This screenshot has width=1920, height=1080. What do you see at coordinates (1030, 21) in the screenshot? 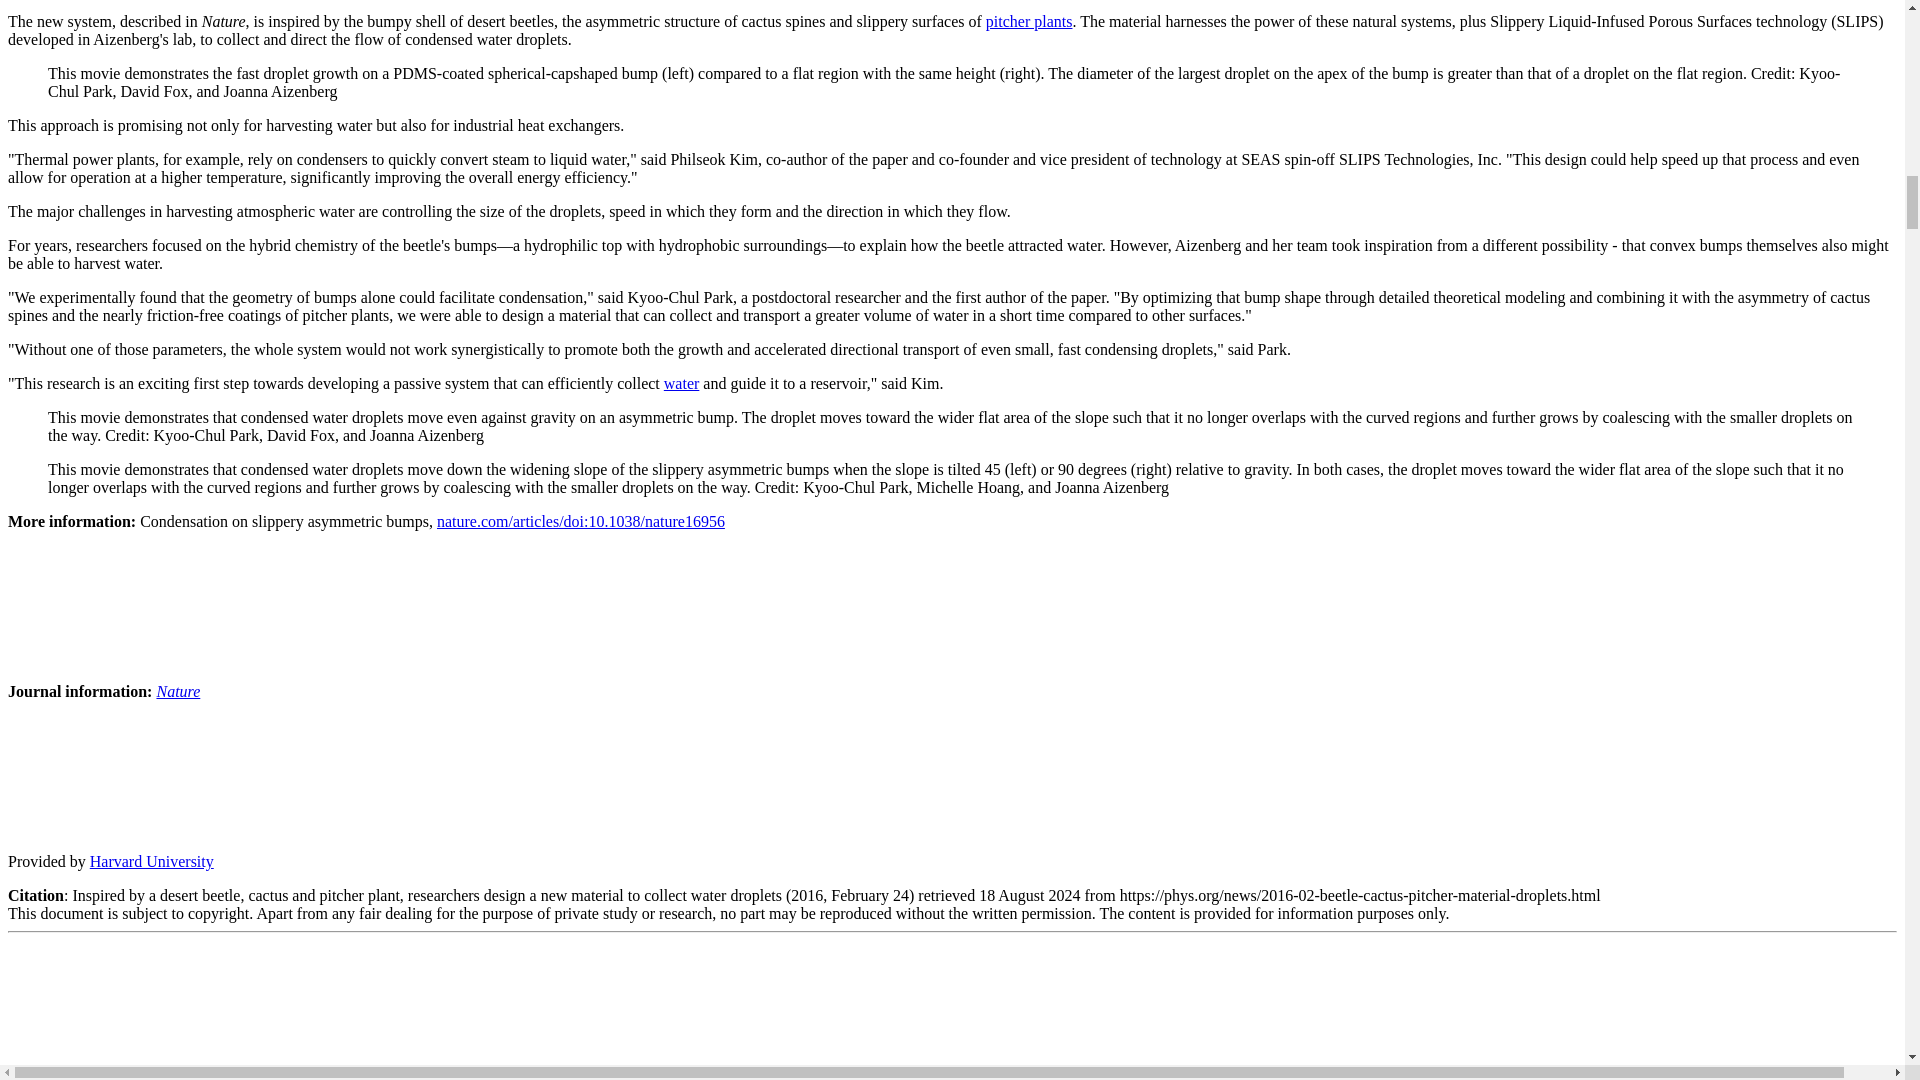
I see `pitcher plants` at bounding box center [1030, 21].